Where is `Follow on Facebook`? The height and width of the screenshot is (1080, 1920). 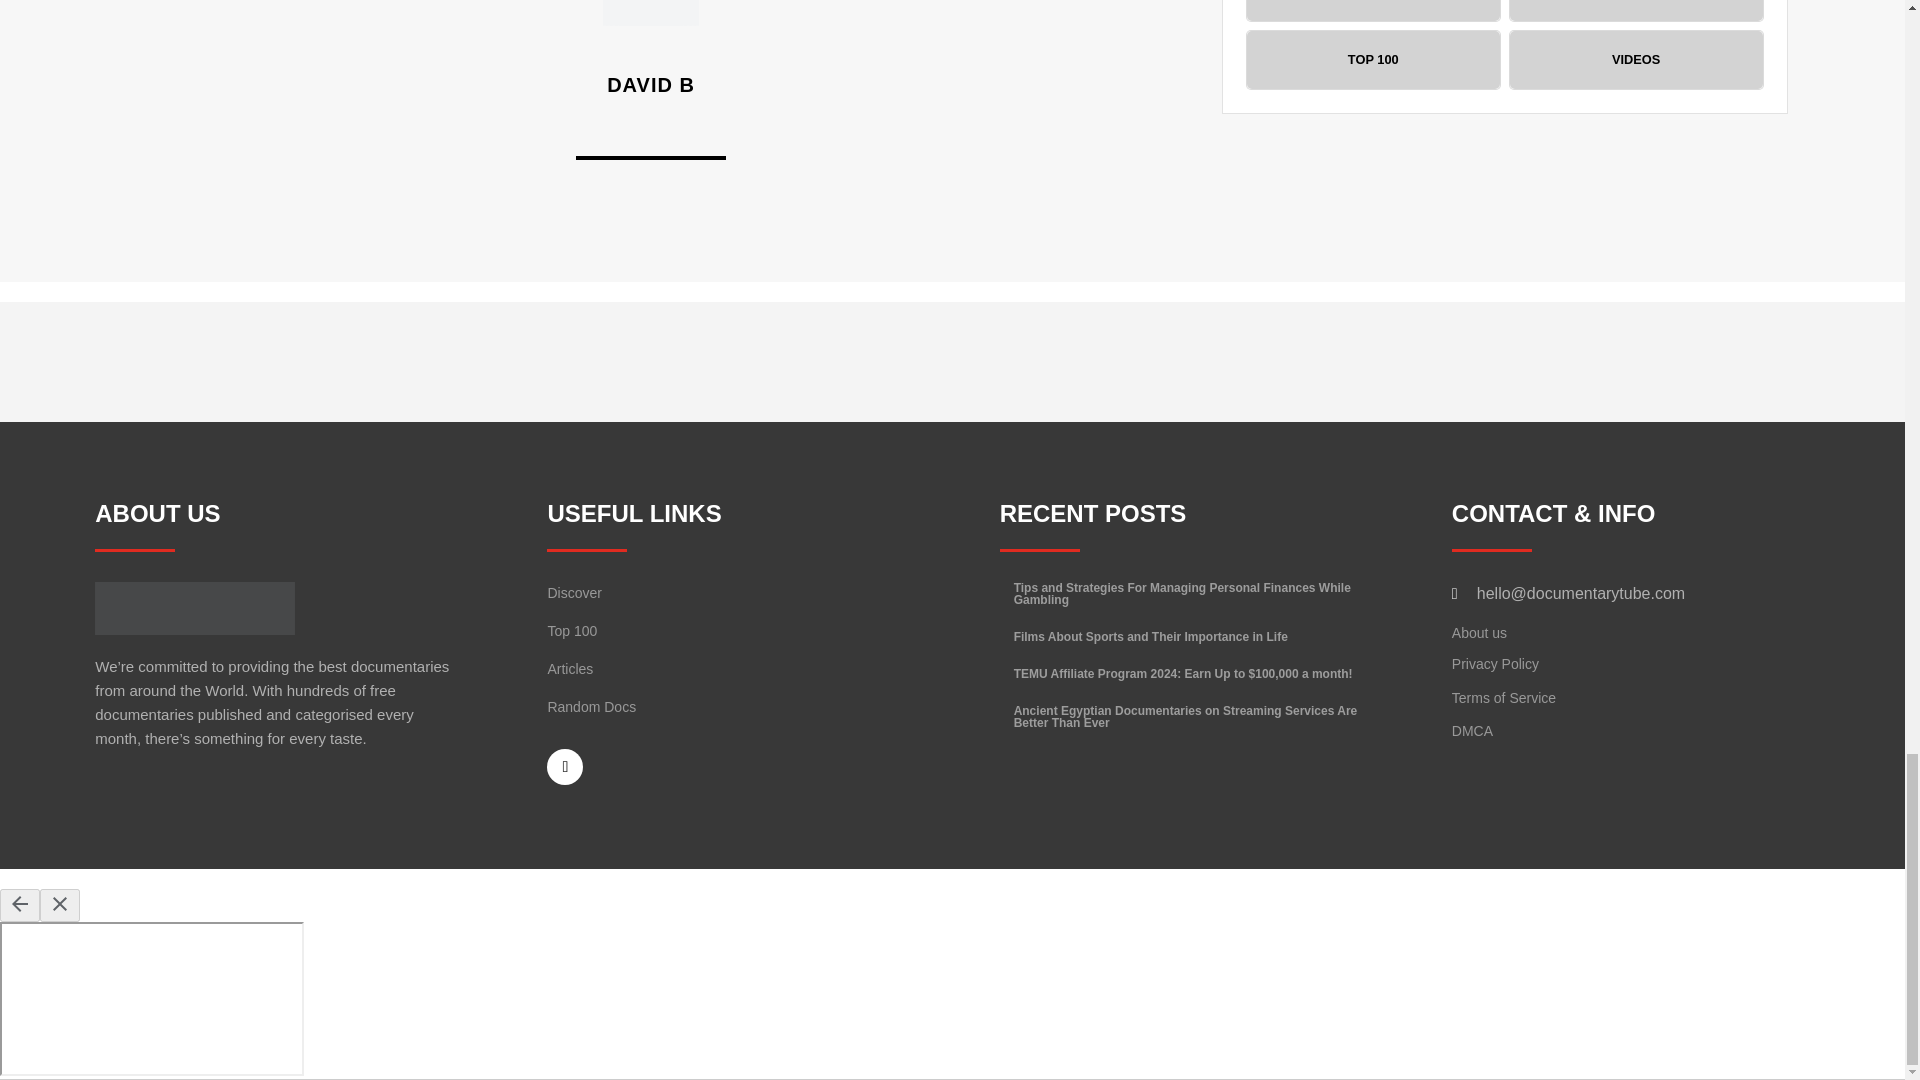
Follow on Facebook is located at coordinates (565, 767).